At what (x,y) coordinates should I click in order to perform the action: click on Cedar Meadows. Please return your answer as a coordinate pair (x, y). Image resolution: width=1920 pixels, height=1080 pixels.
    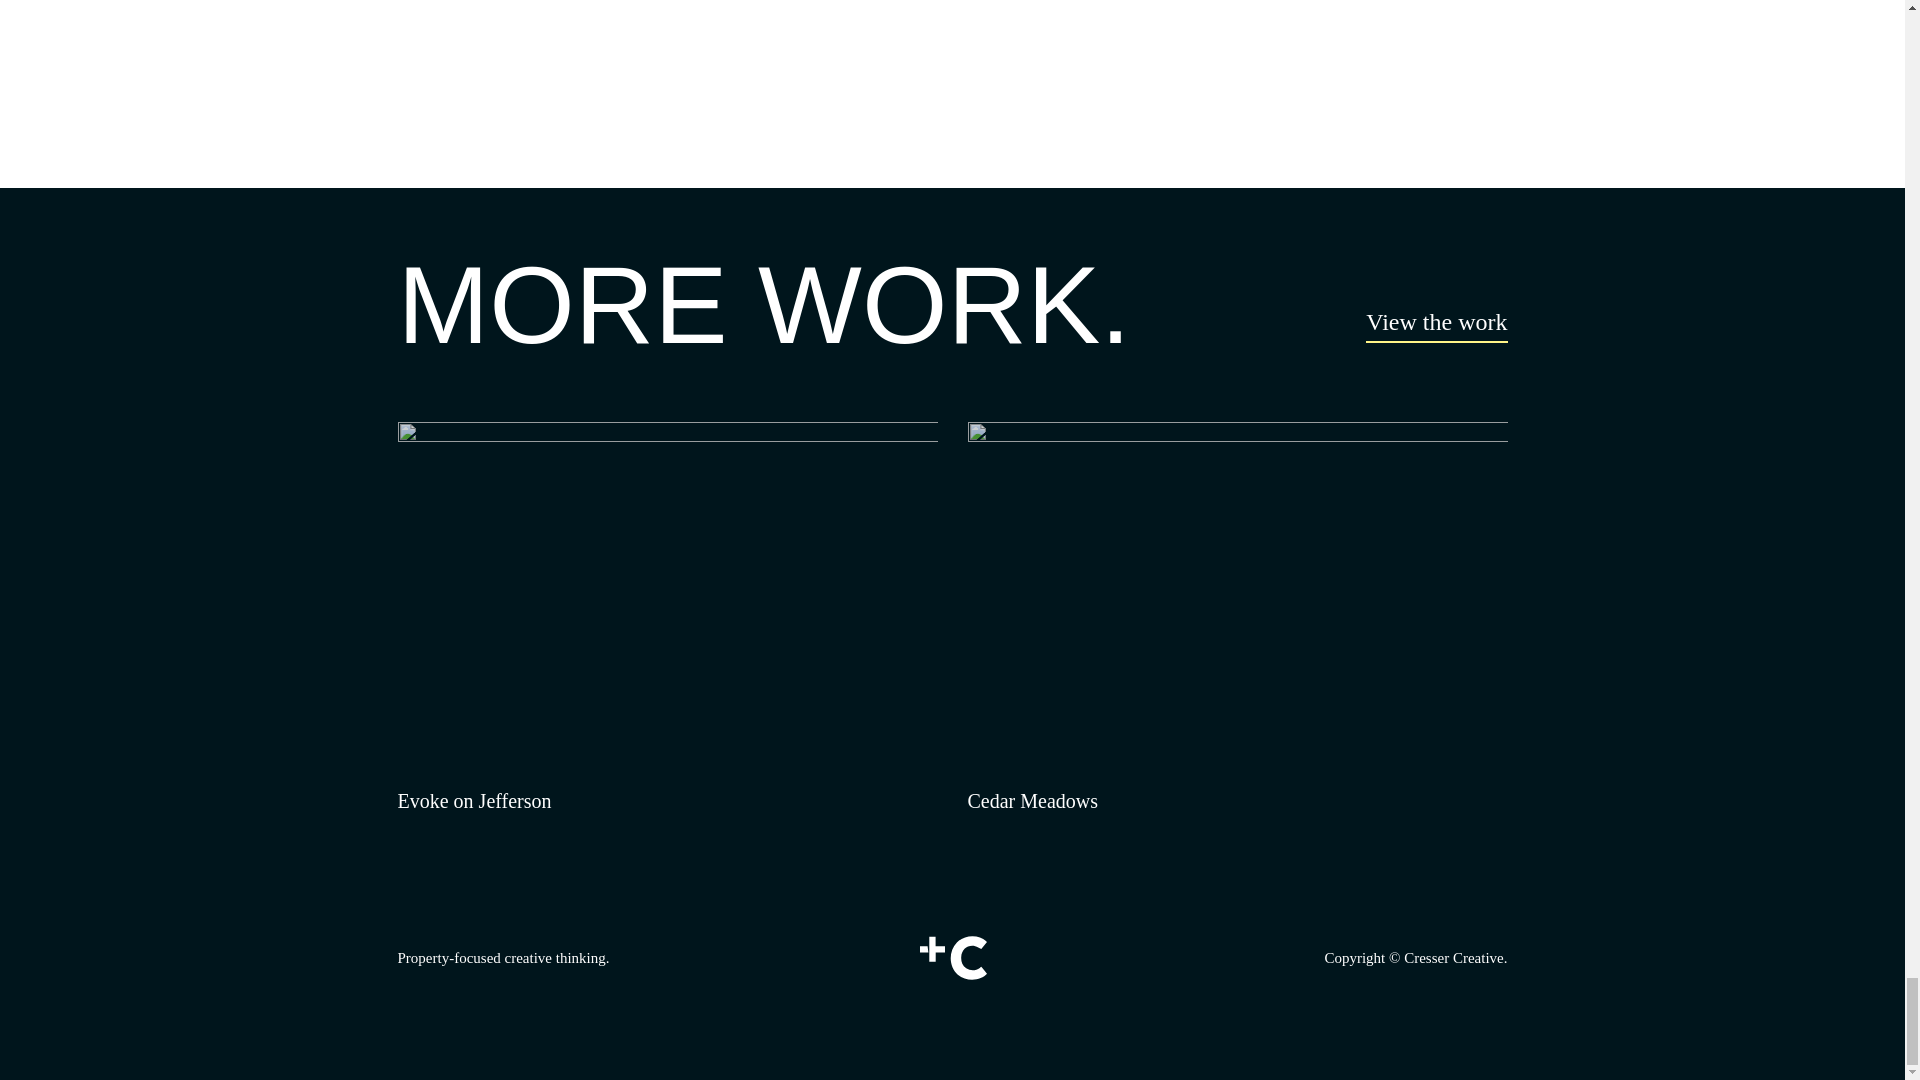
    Looking at the image, I should click on (1237, 618).